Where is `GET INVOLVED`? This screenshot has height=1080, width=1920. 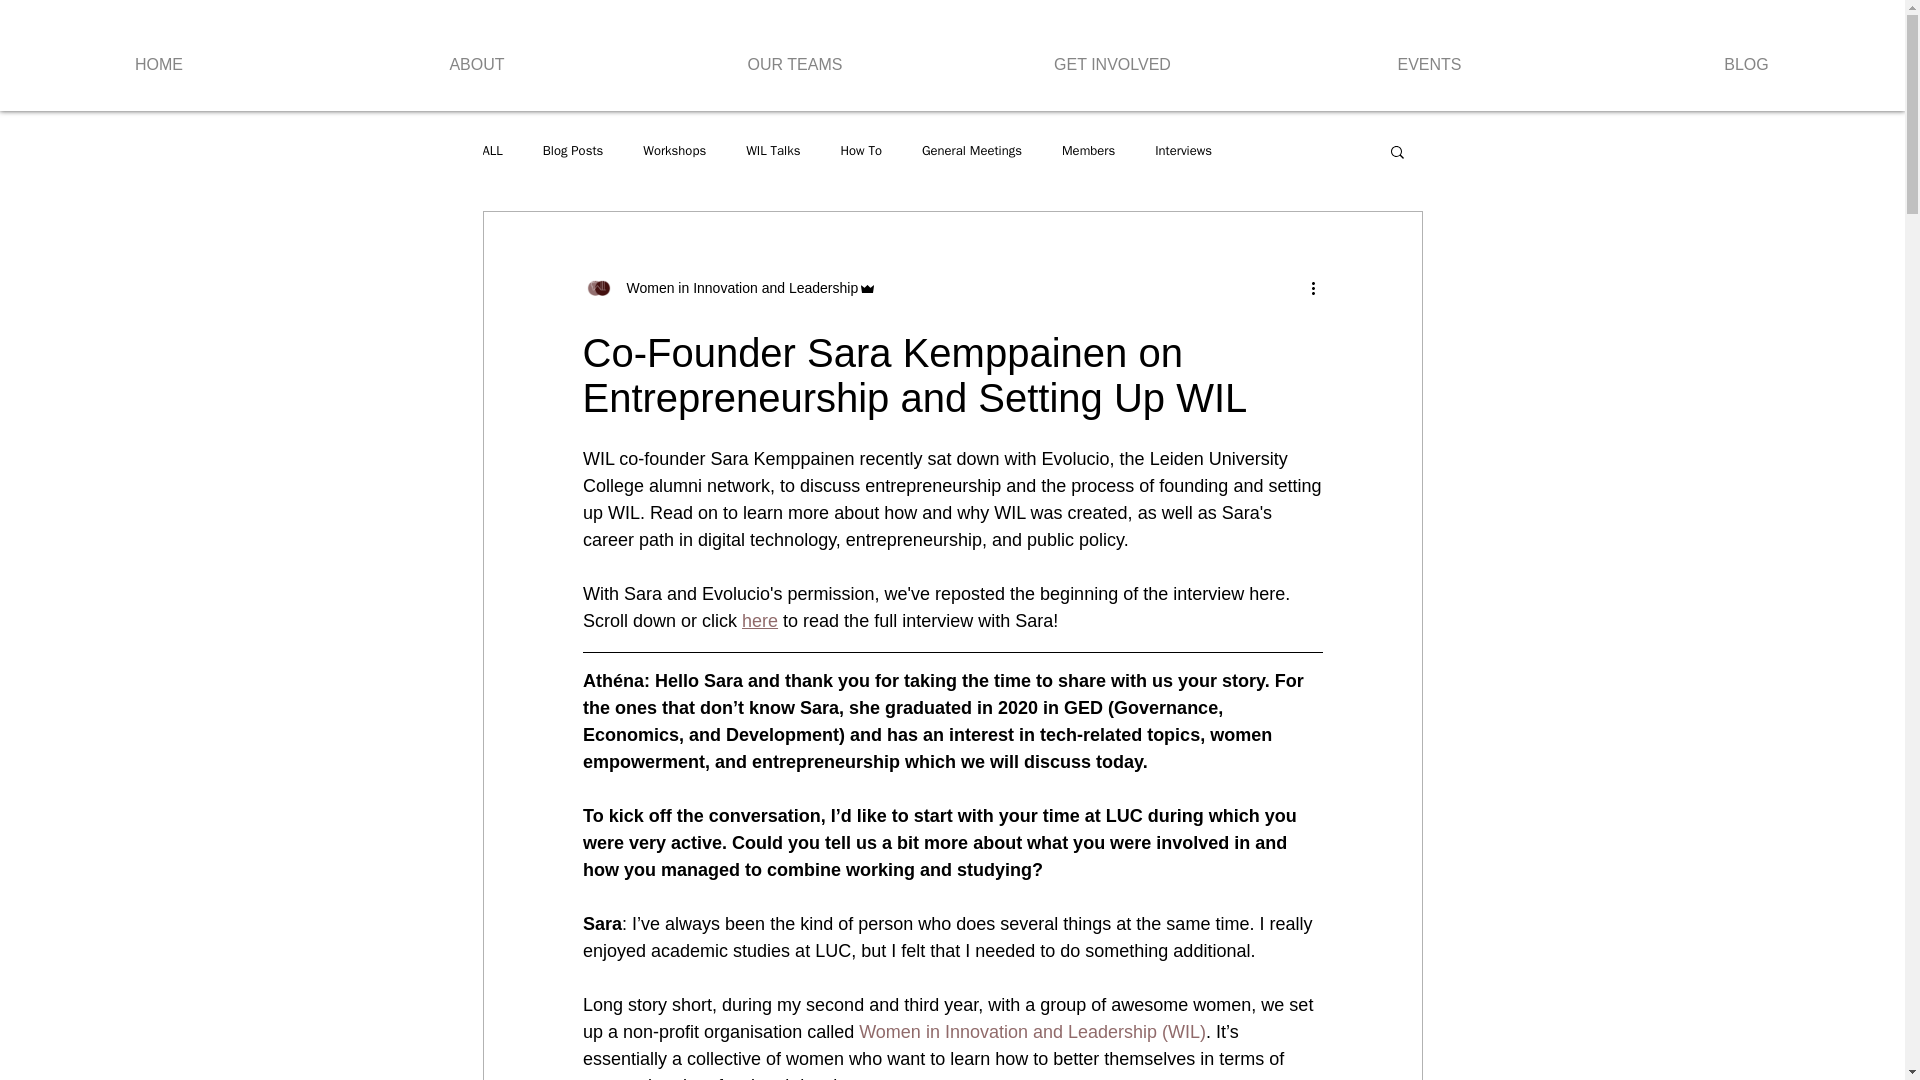
GET INVOLVED is located at coordinates (1112, 56).